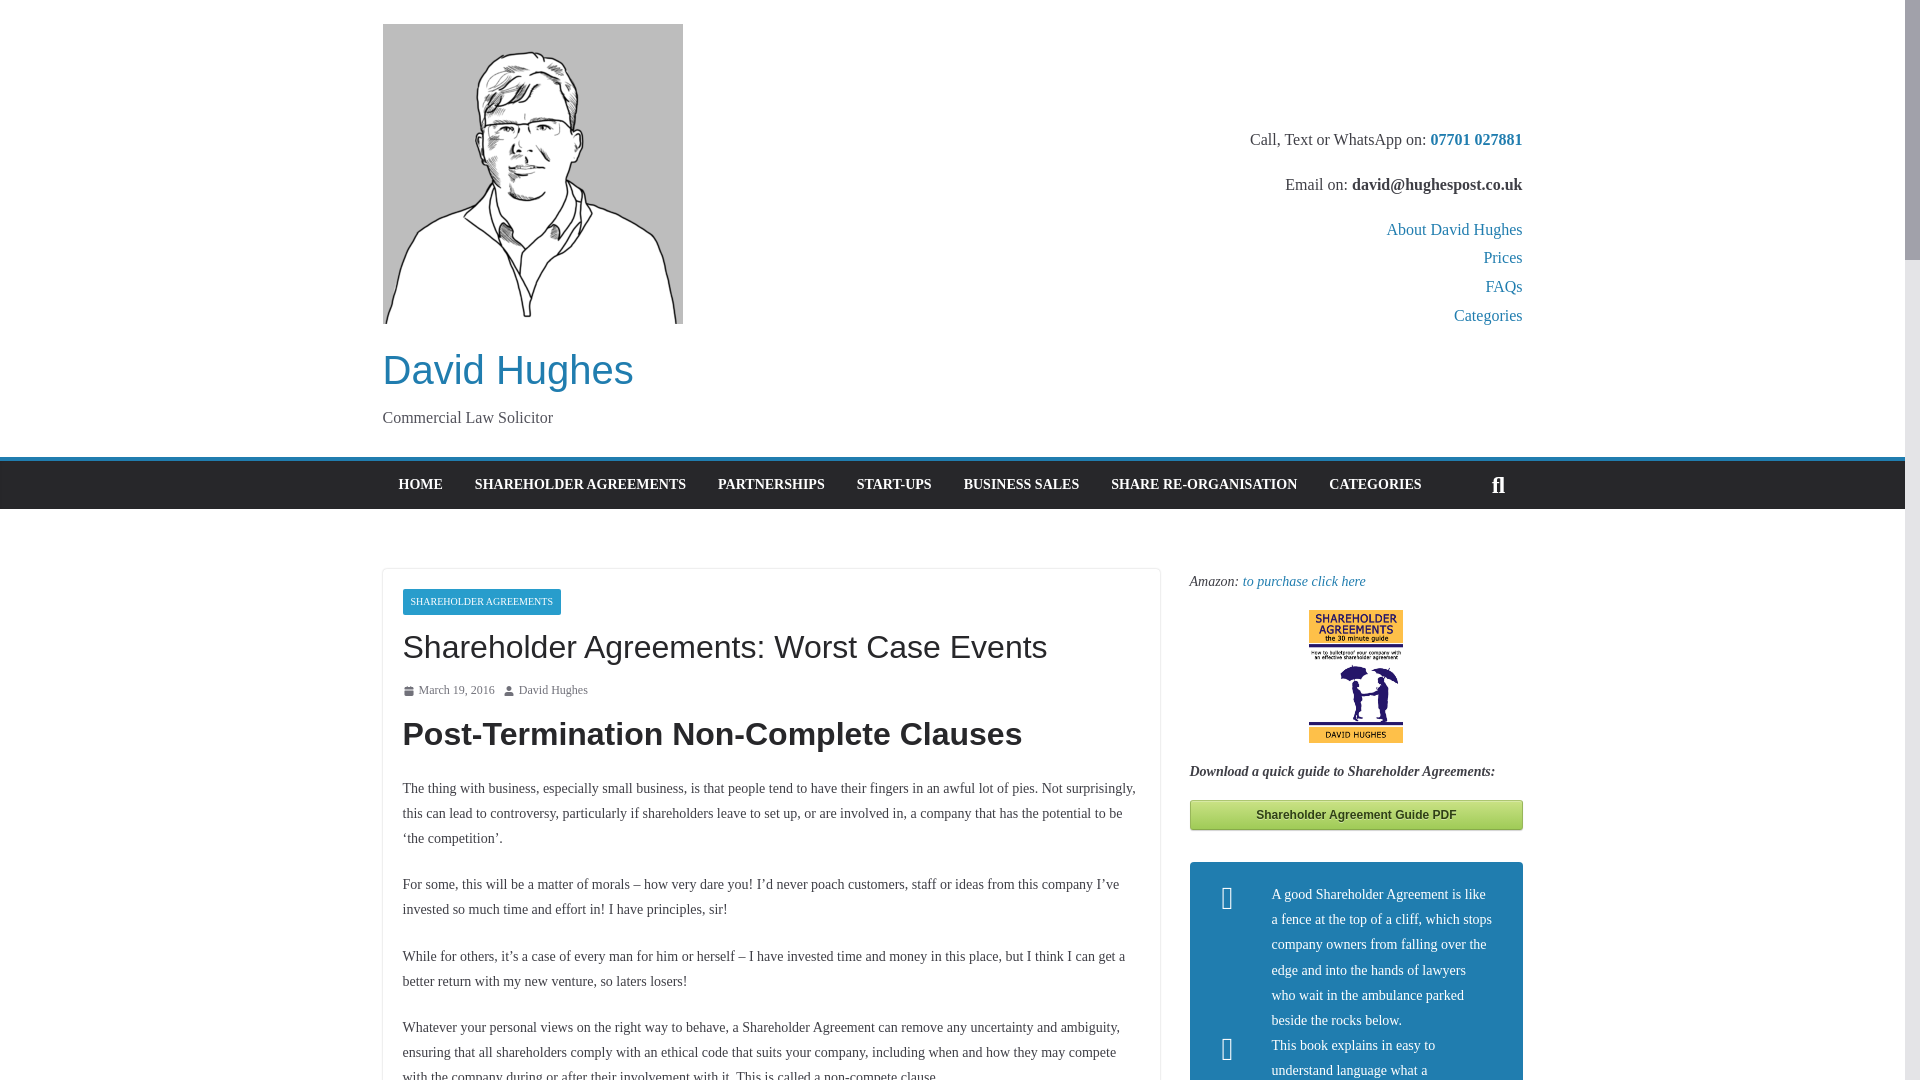 The height and width of the screenshot is (1080, 1920). What do you see at coordinates (552, 691) in the screenshot?
I see `David Hughes` at bounding box center [552, 691].